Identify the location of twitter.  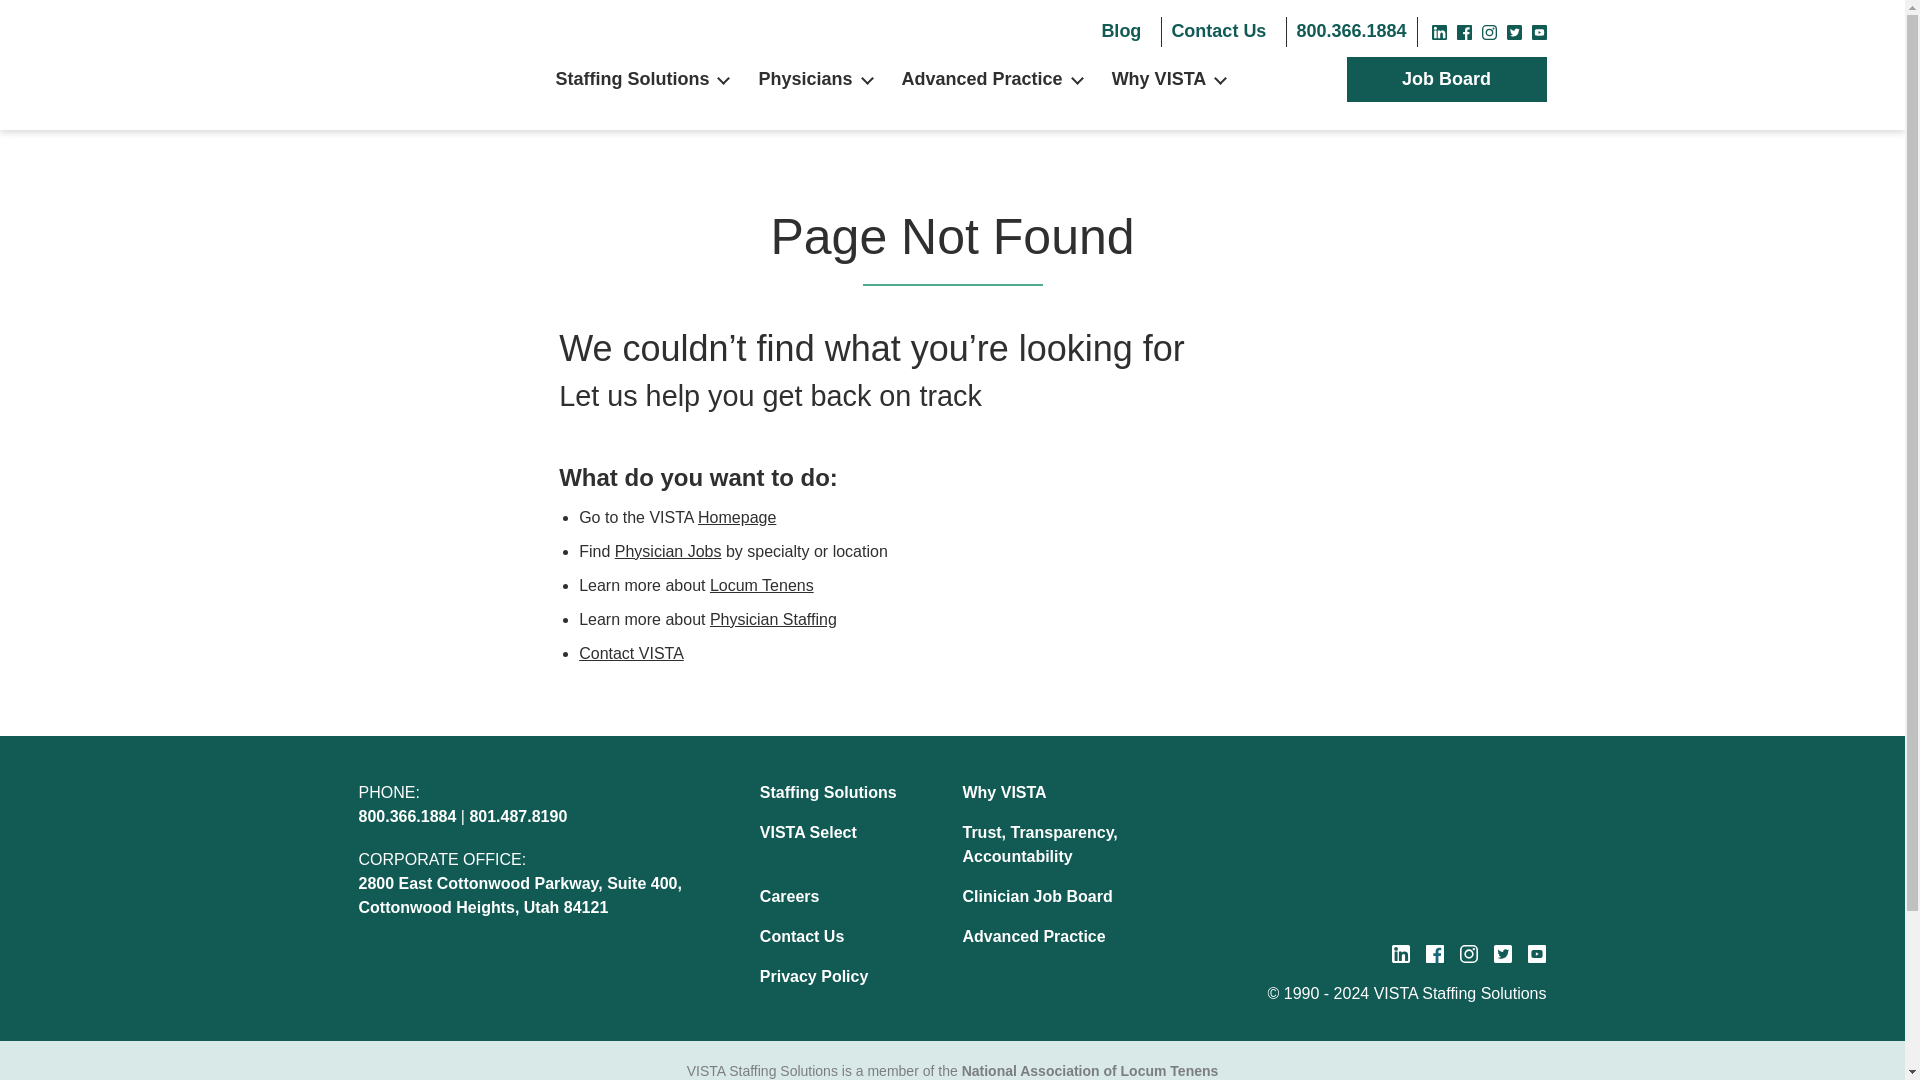
(1502, 954).